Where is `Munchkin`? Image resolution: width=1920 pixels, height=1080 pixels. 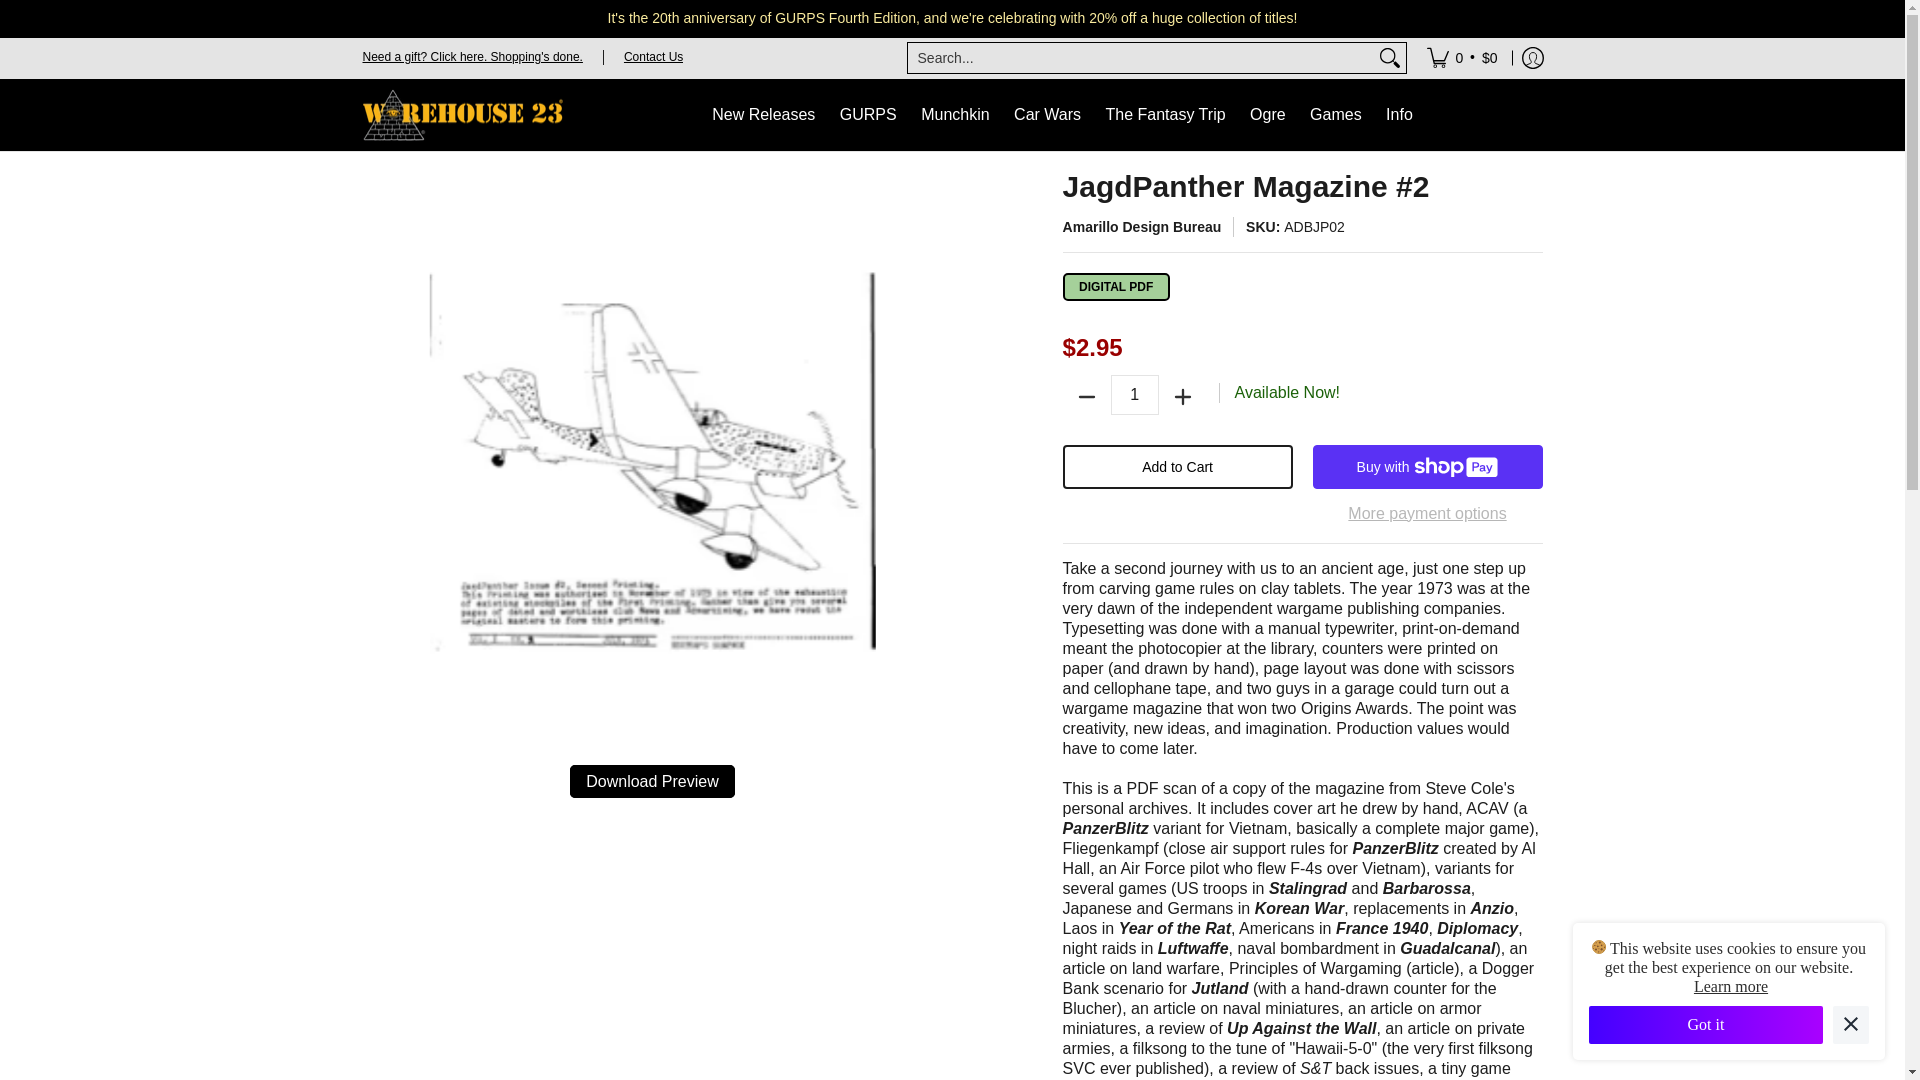 Munchkin is located at coordinates (954, 114).